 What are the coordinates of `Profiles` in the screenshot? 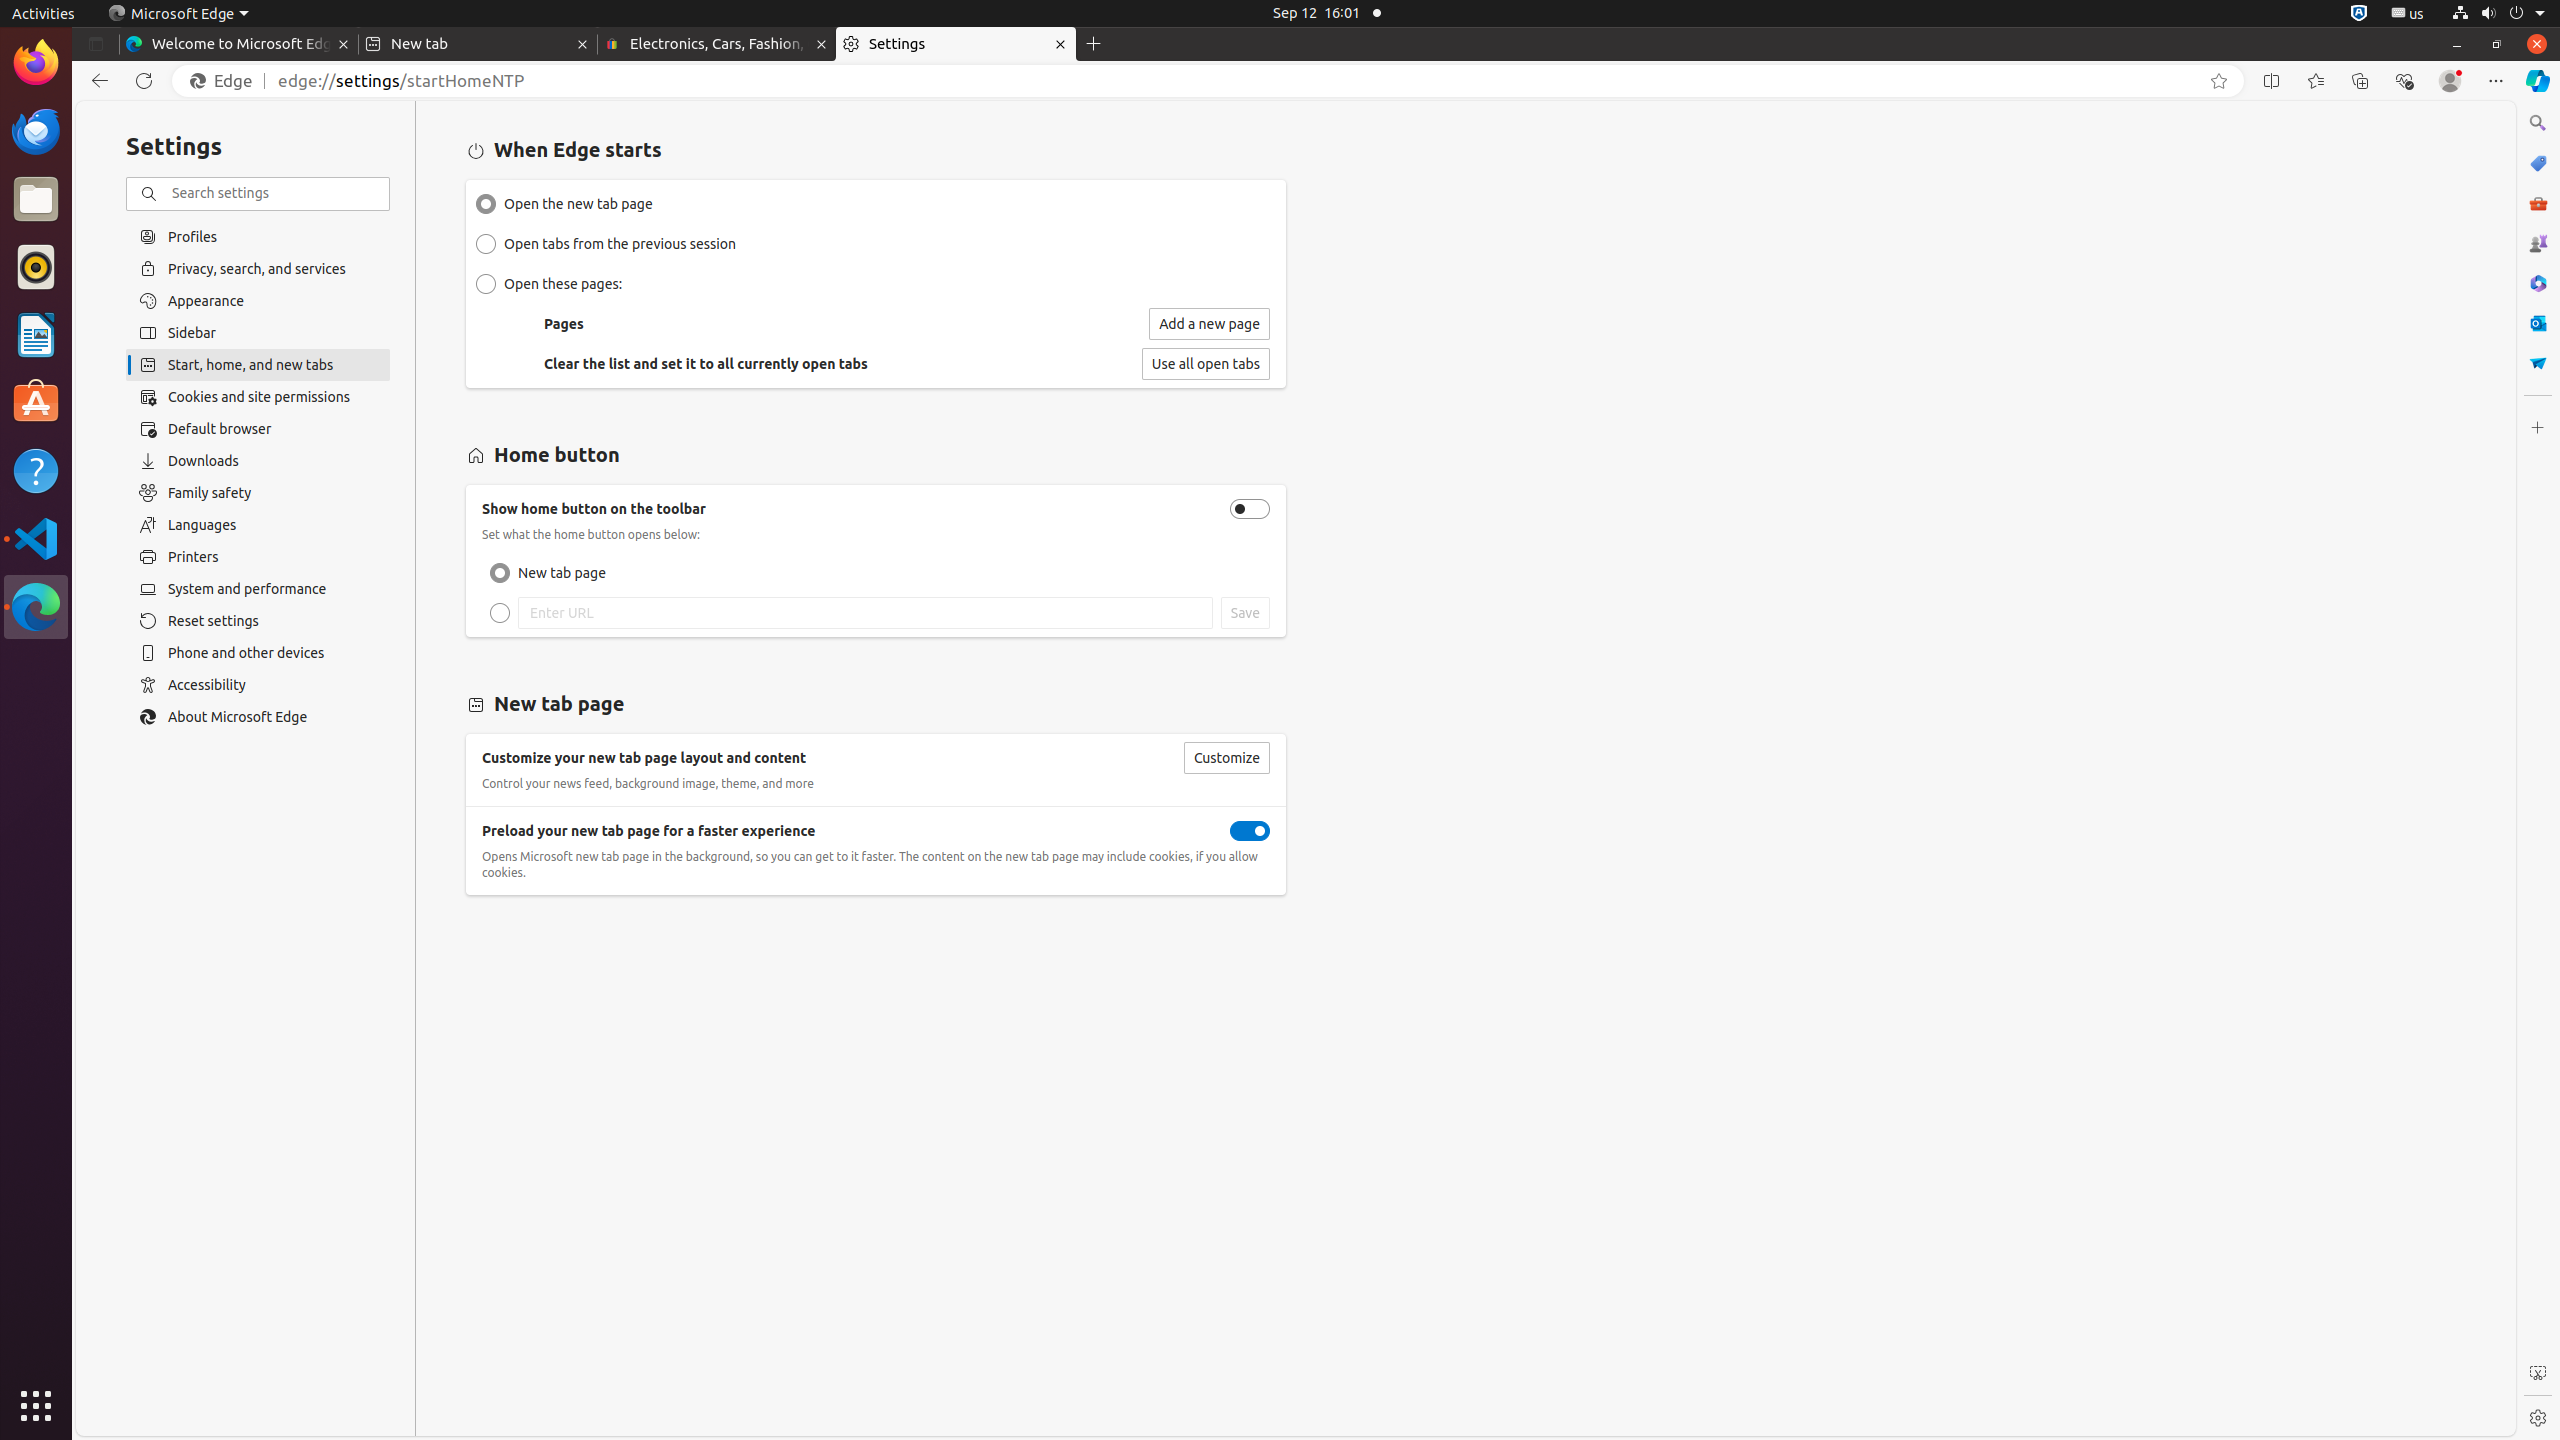 It's located at (258, 236).